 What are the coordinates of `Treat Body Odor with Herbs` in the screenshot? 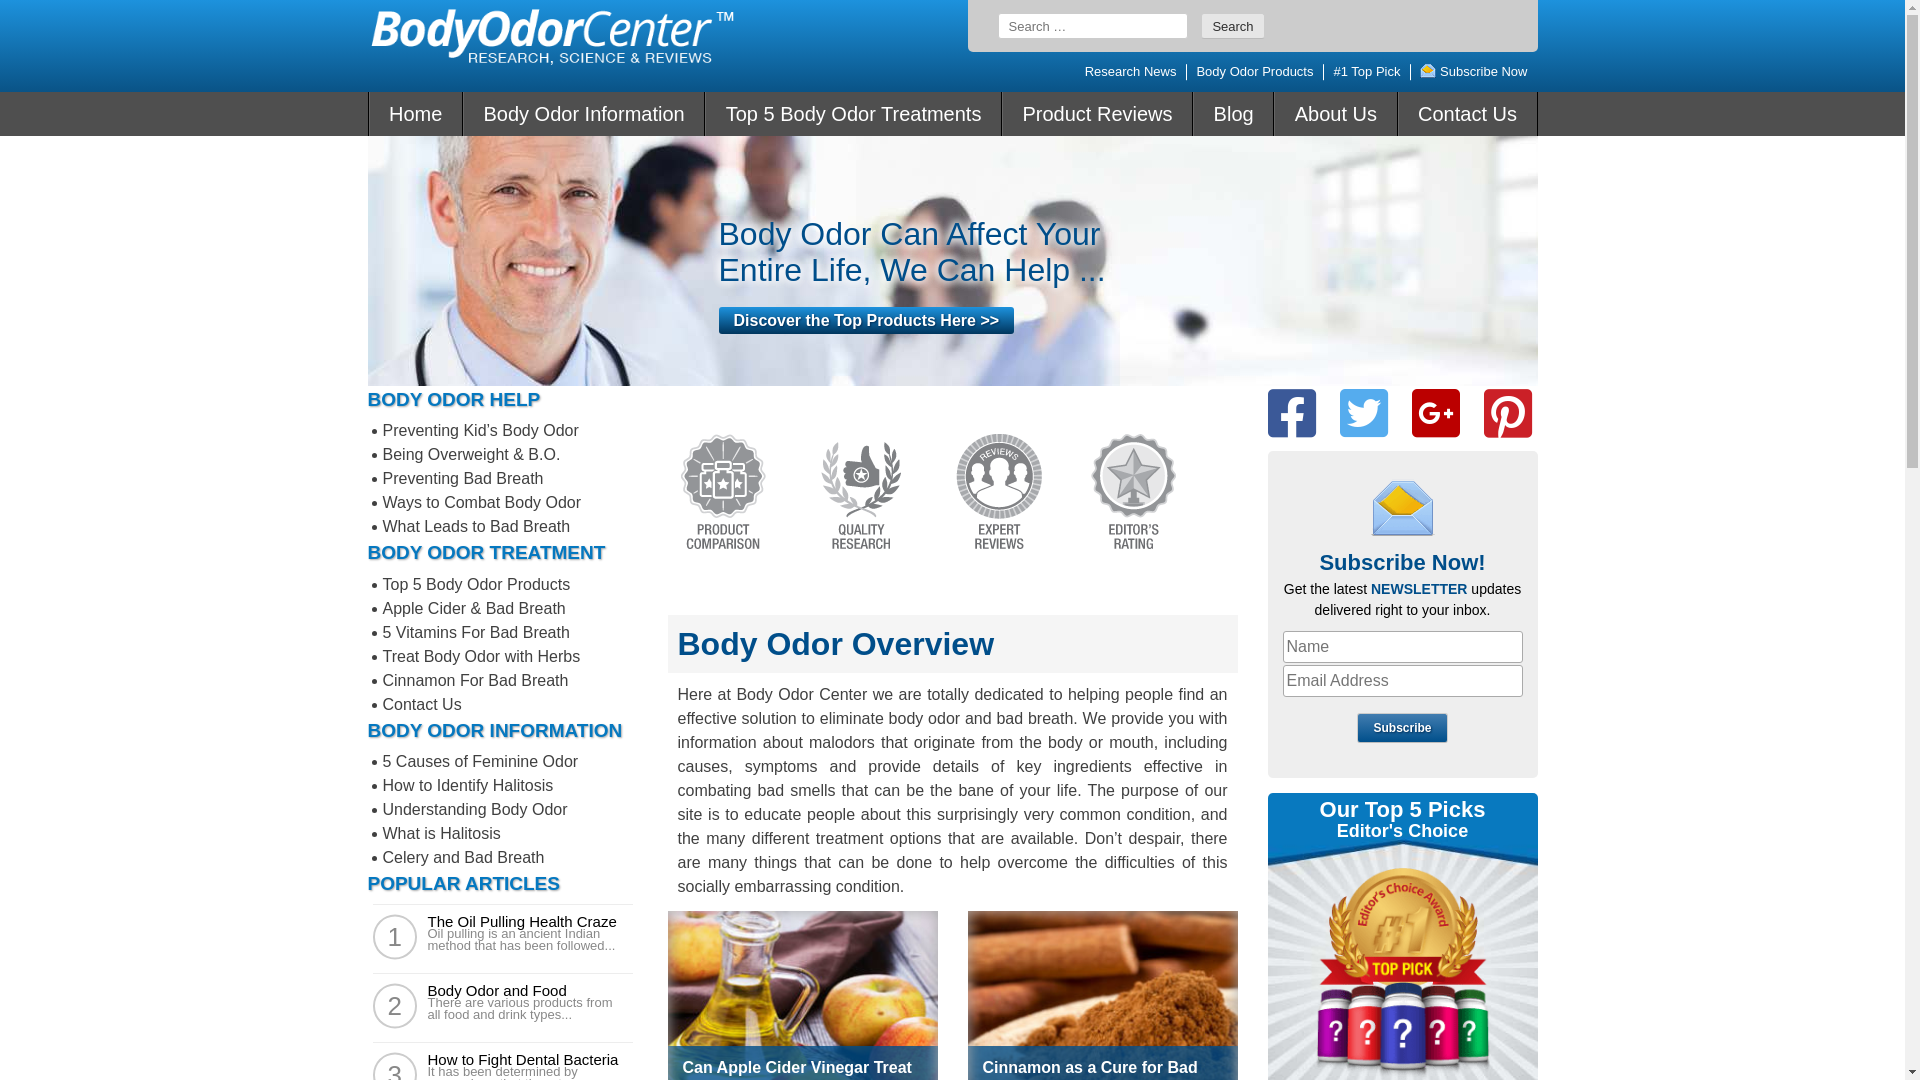 It's located at (481, 656).